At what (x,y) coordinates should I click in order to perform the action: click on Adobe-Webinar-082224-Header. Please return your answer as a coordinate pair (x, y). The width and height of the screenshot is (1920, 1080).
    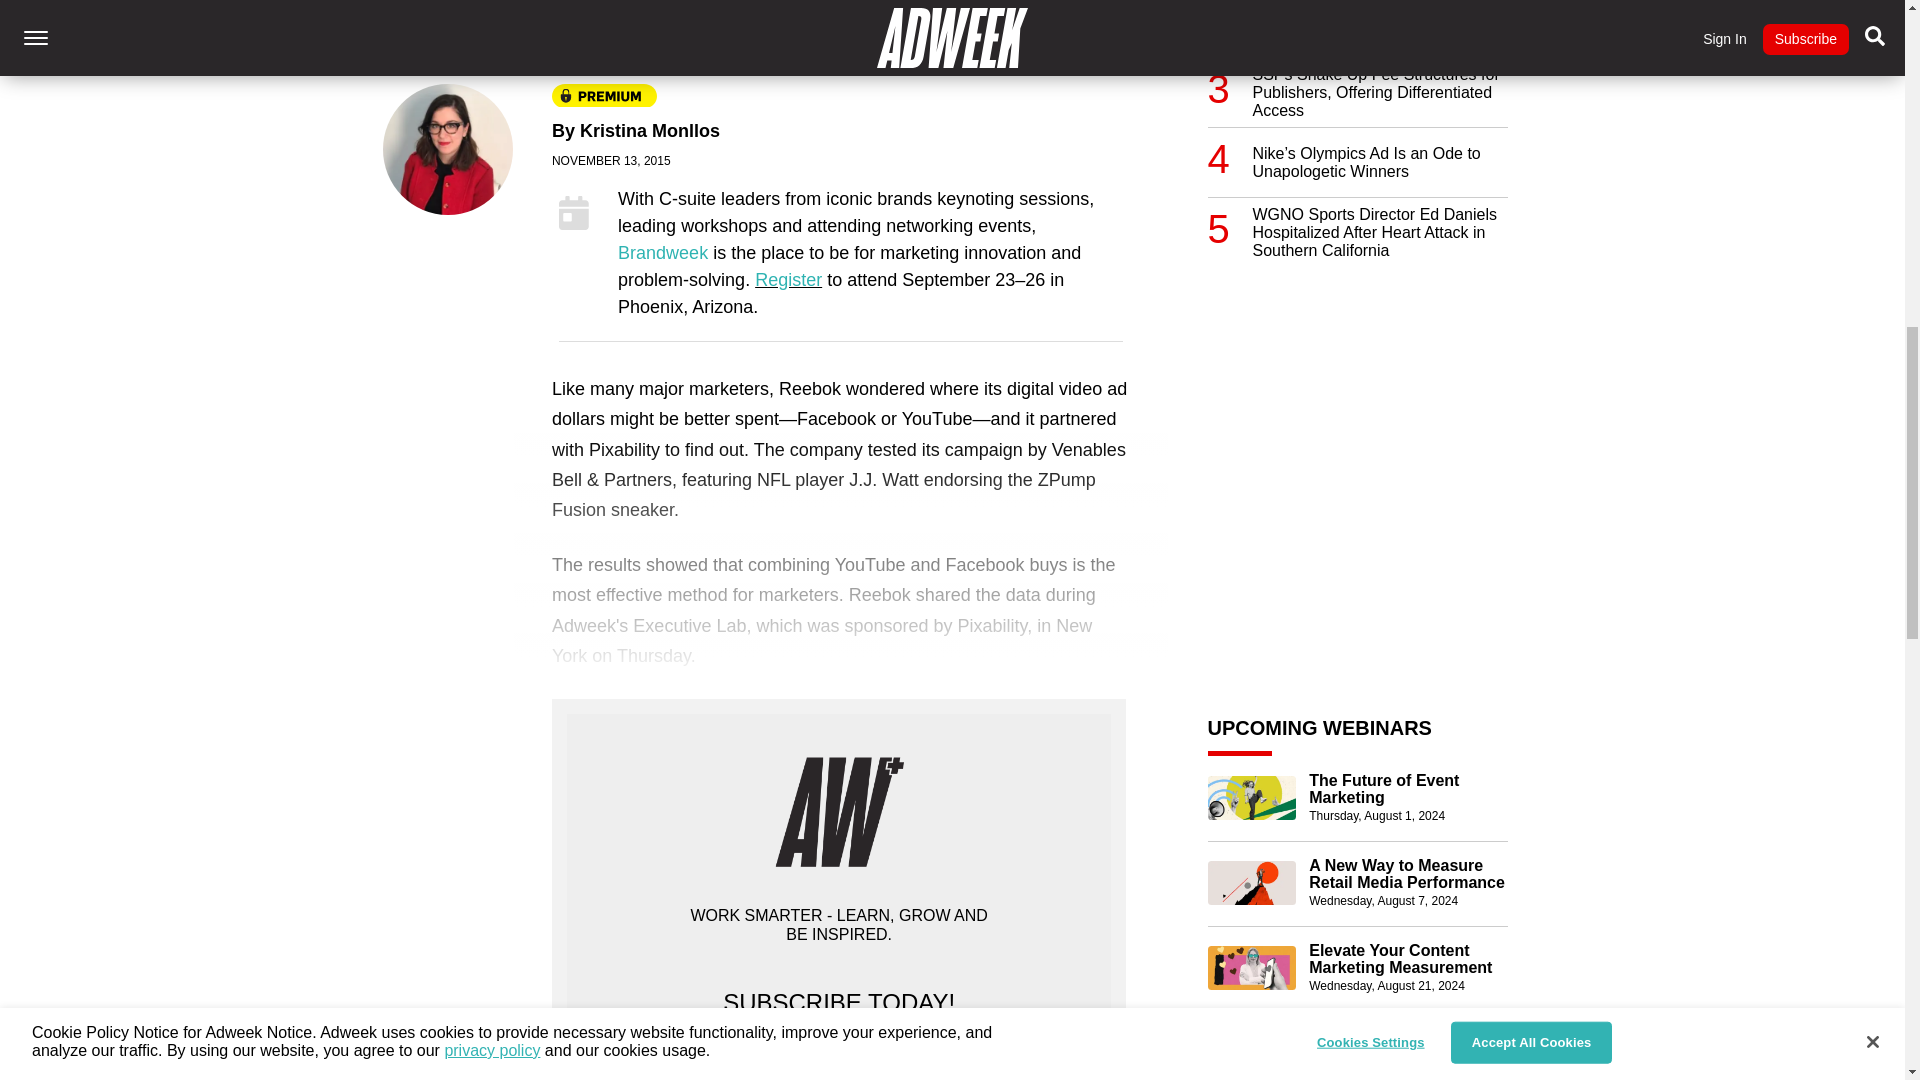
    Looking at the image, I should click on (1252, 1052).